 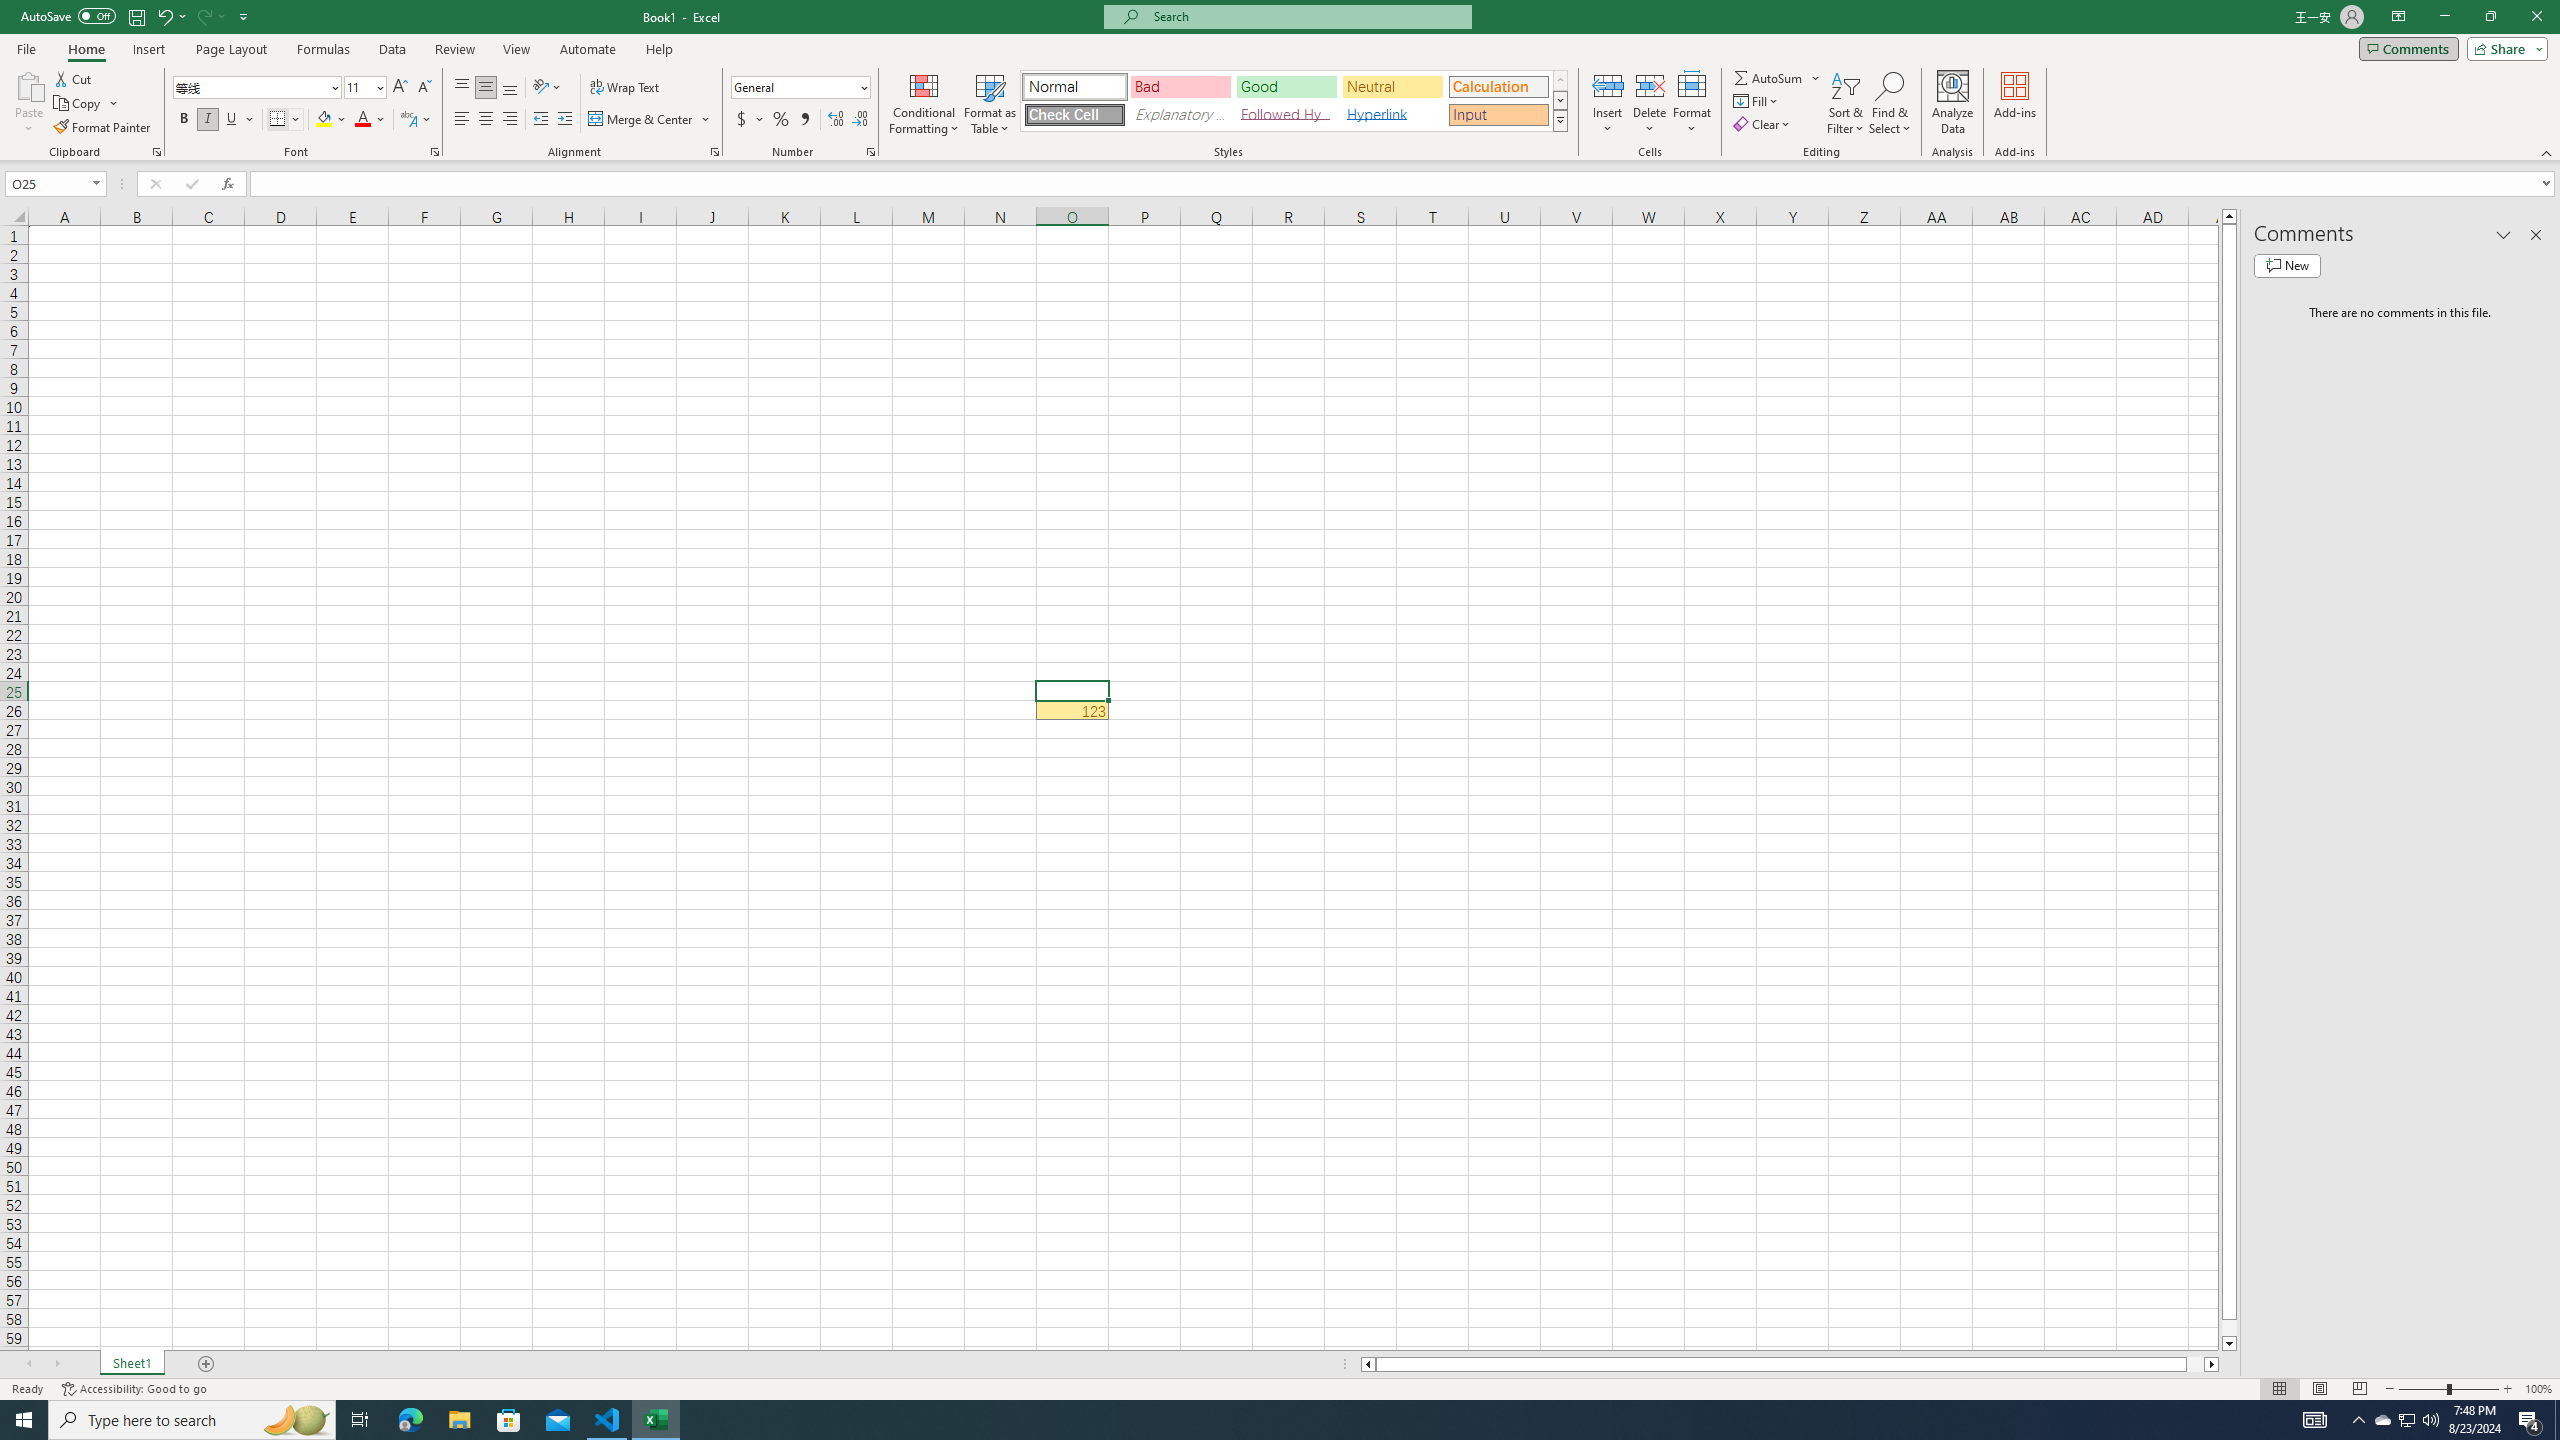 What do you see at coordinates (1650, 85) in the screenshot?
I see `Delete Cells...` at bounding box center [1650, 85].